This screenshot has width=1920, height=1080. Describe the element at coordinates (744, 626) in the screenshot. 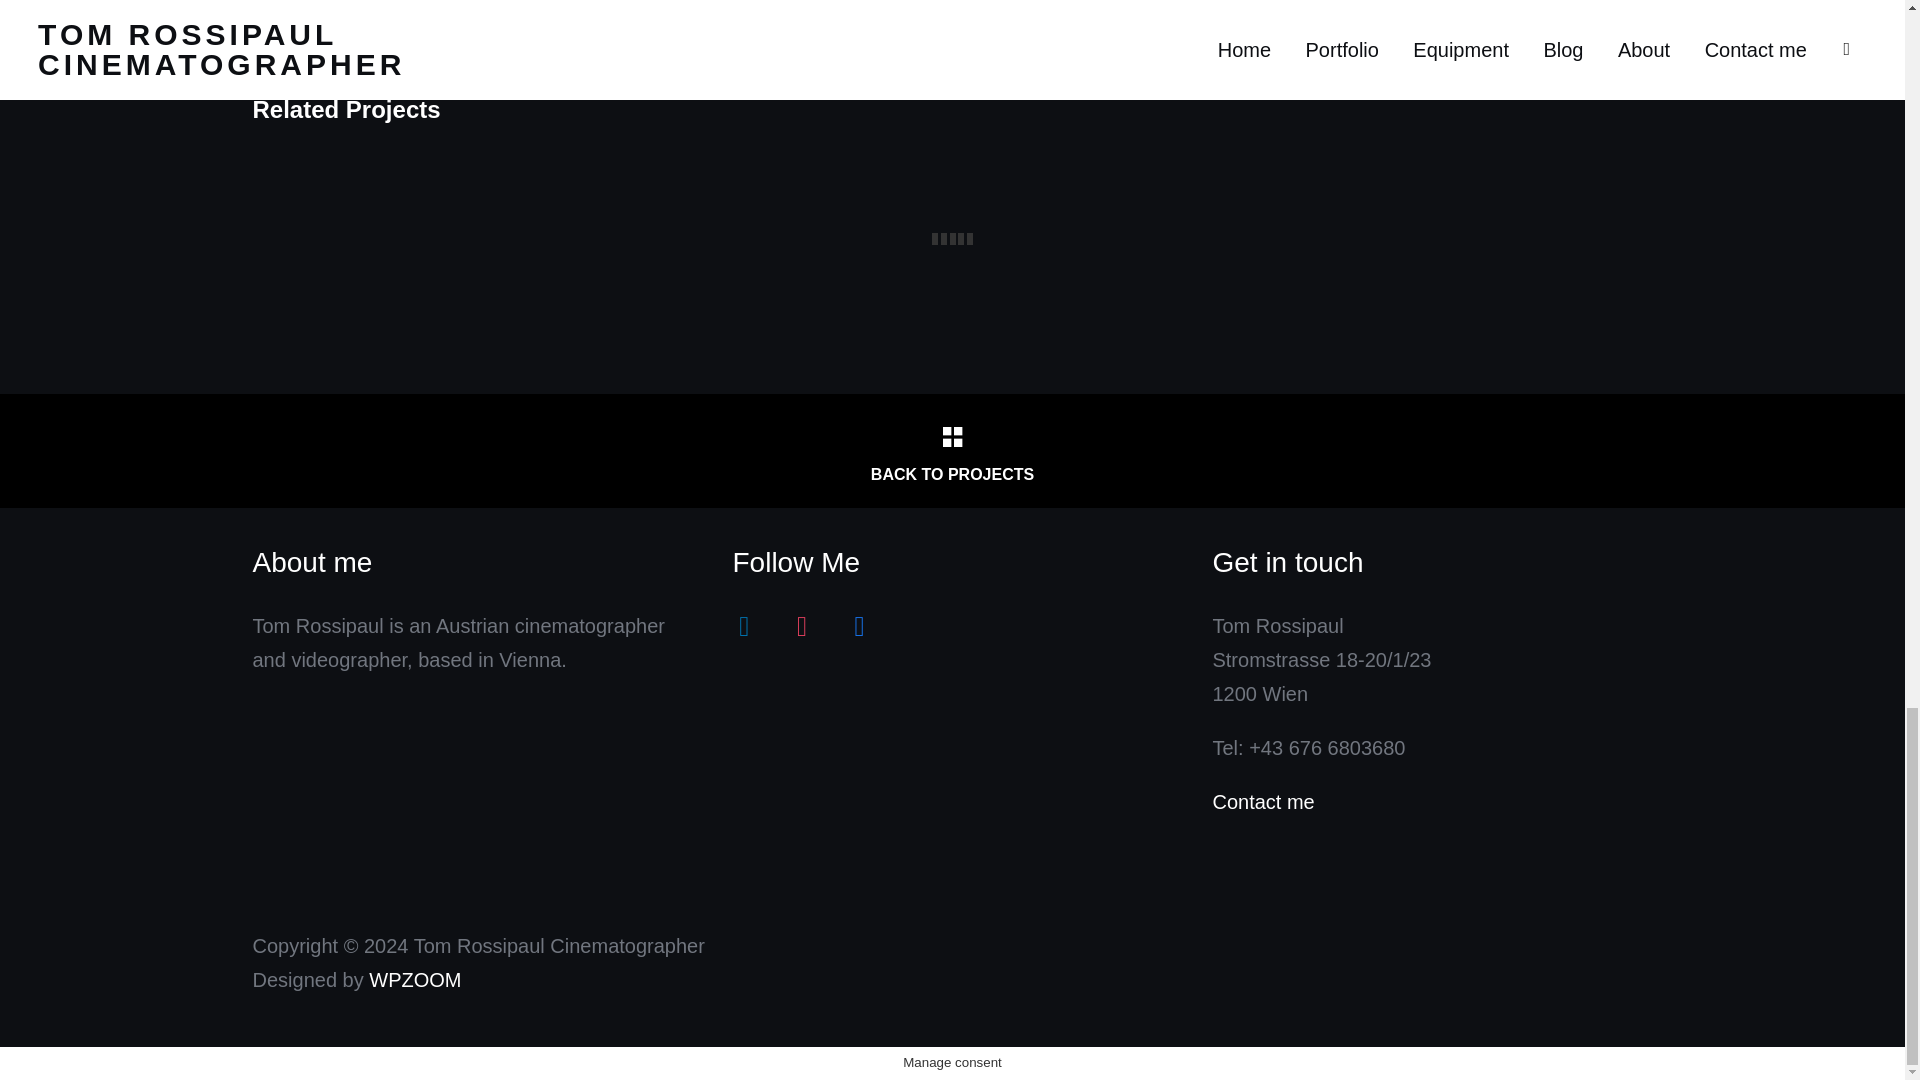

I see `Default Label` at that location.